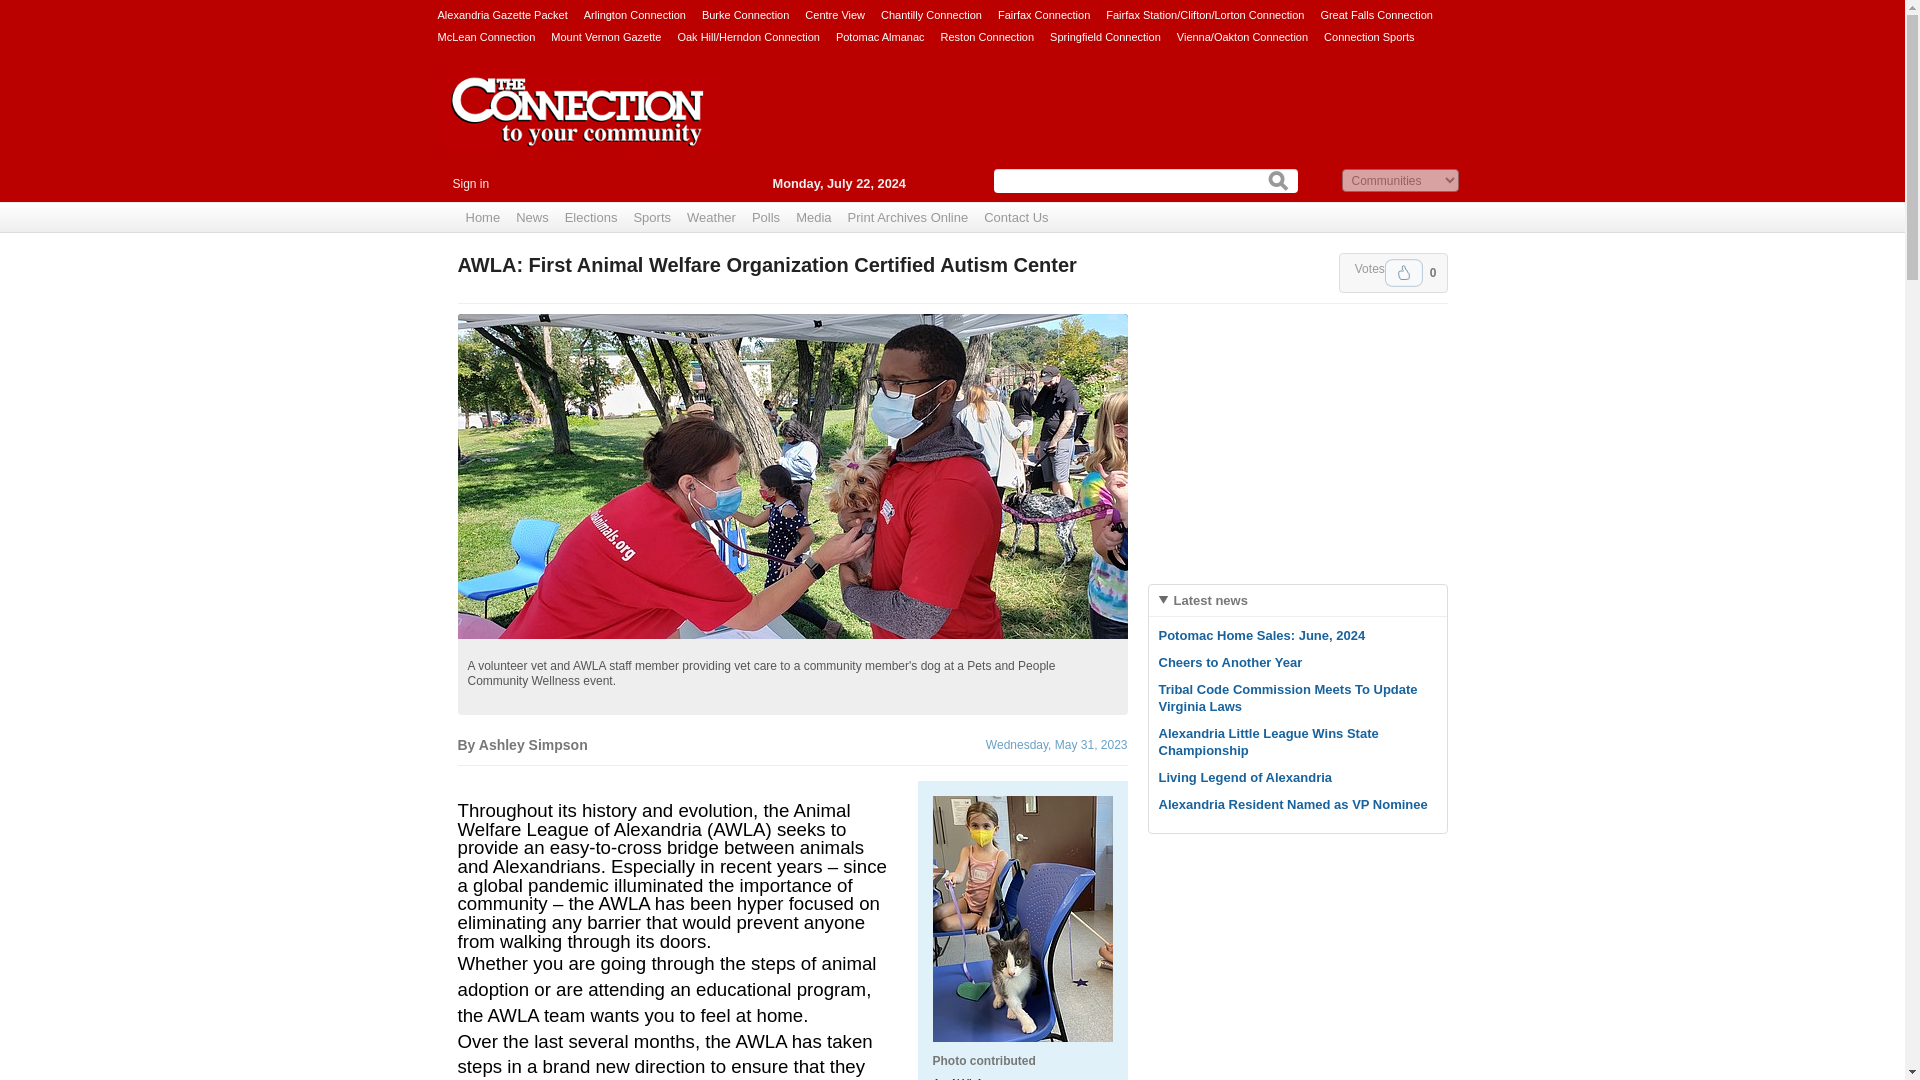  Describe the element at coordinates (634, 14) in the screenshot. I see `Arlington Connection` at that location.